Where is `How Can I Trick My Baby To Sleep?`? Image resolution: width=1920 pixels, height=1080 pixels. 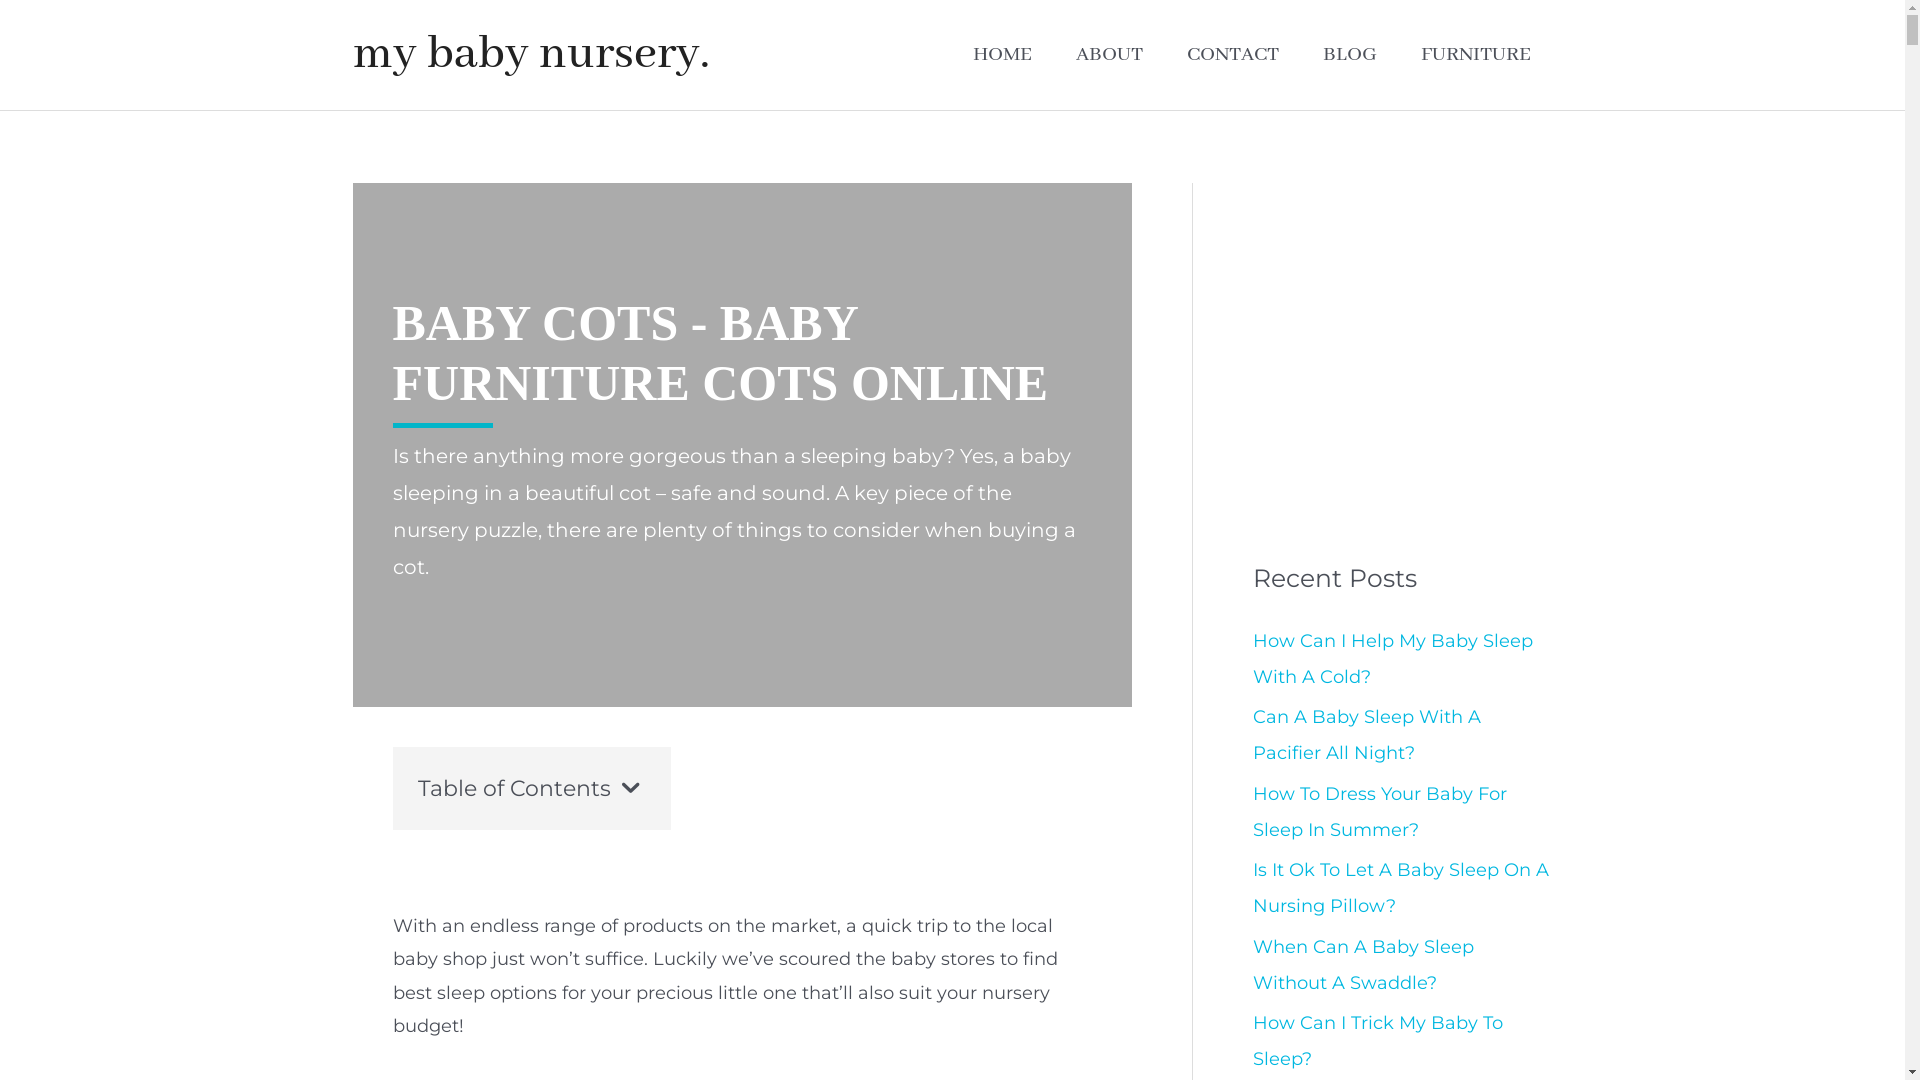 How Can I Trick My Baby To Sleep? is located at coordinates (1377, 1041).